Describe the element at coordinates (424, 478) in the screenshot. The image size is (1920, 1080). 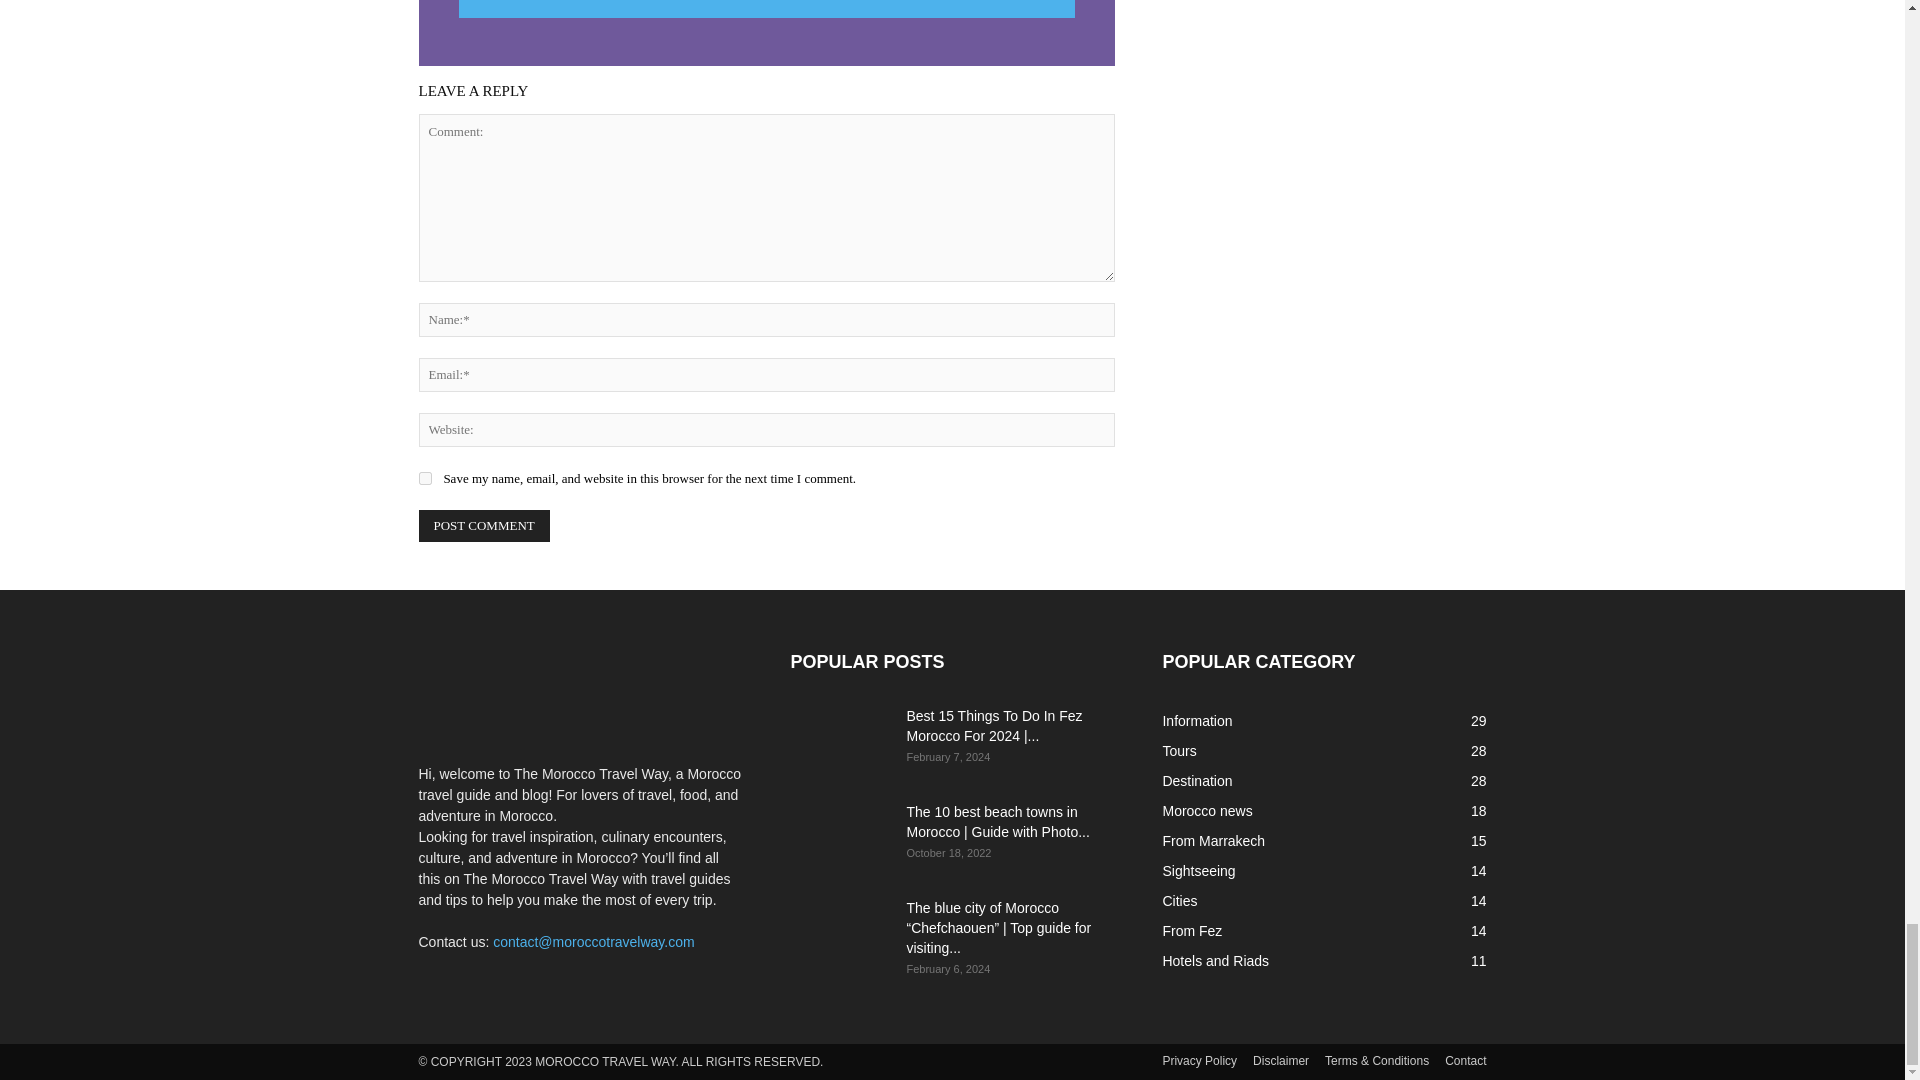
I see `yes` at that location.